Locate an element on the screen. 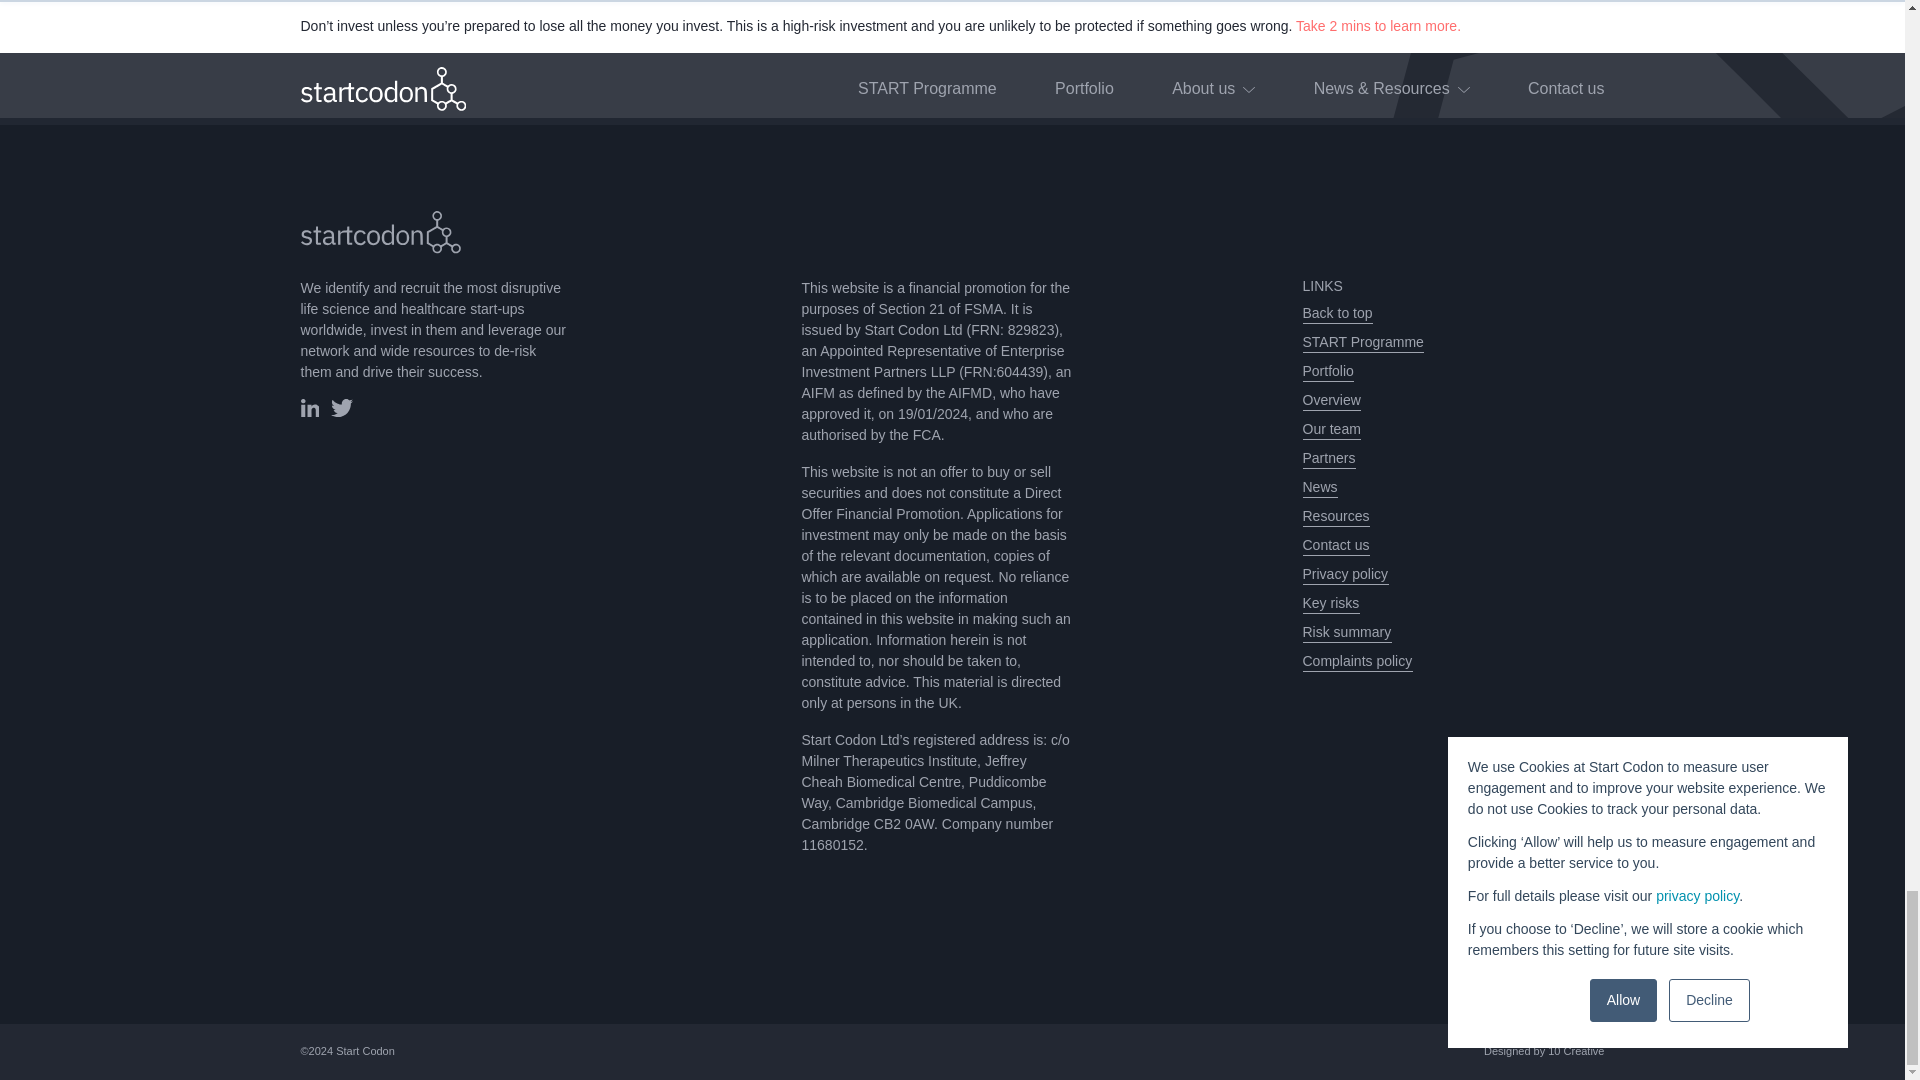 This screenshot has height=1080, width=1920. Portfolio is located at coordinates (1327, 371).